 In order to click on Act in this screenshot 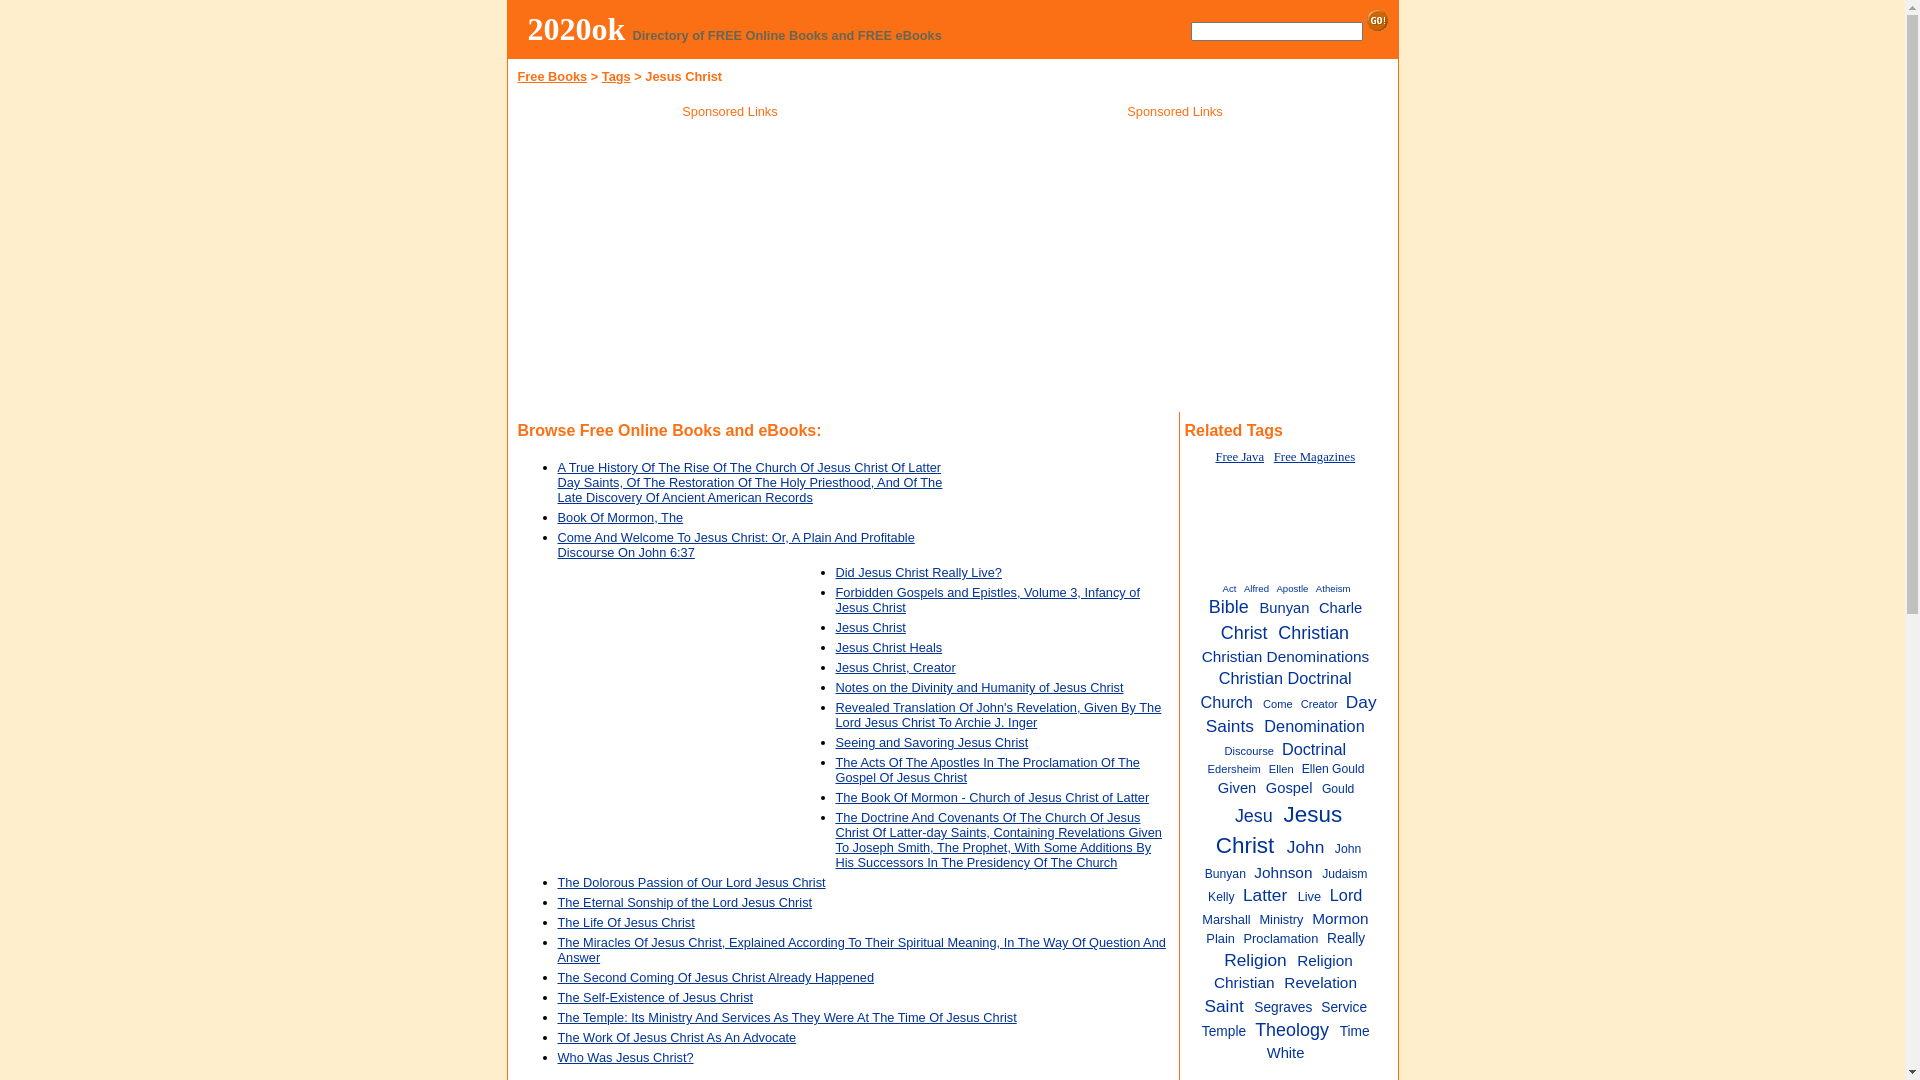, I will do `click(1232, 588)`.